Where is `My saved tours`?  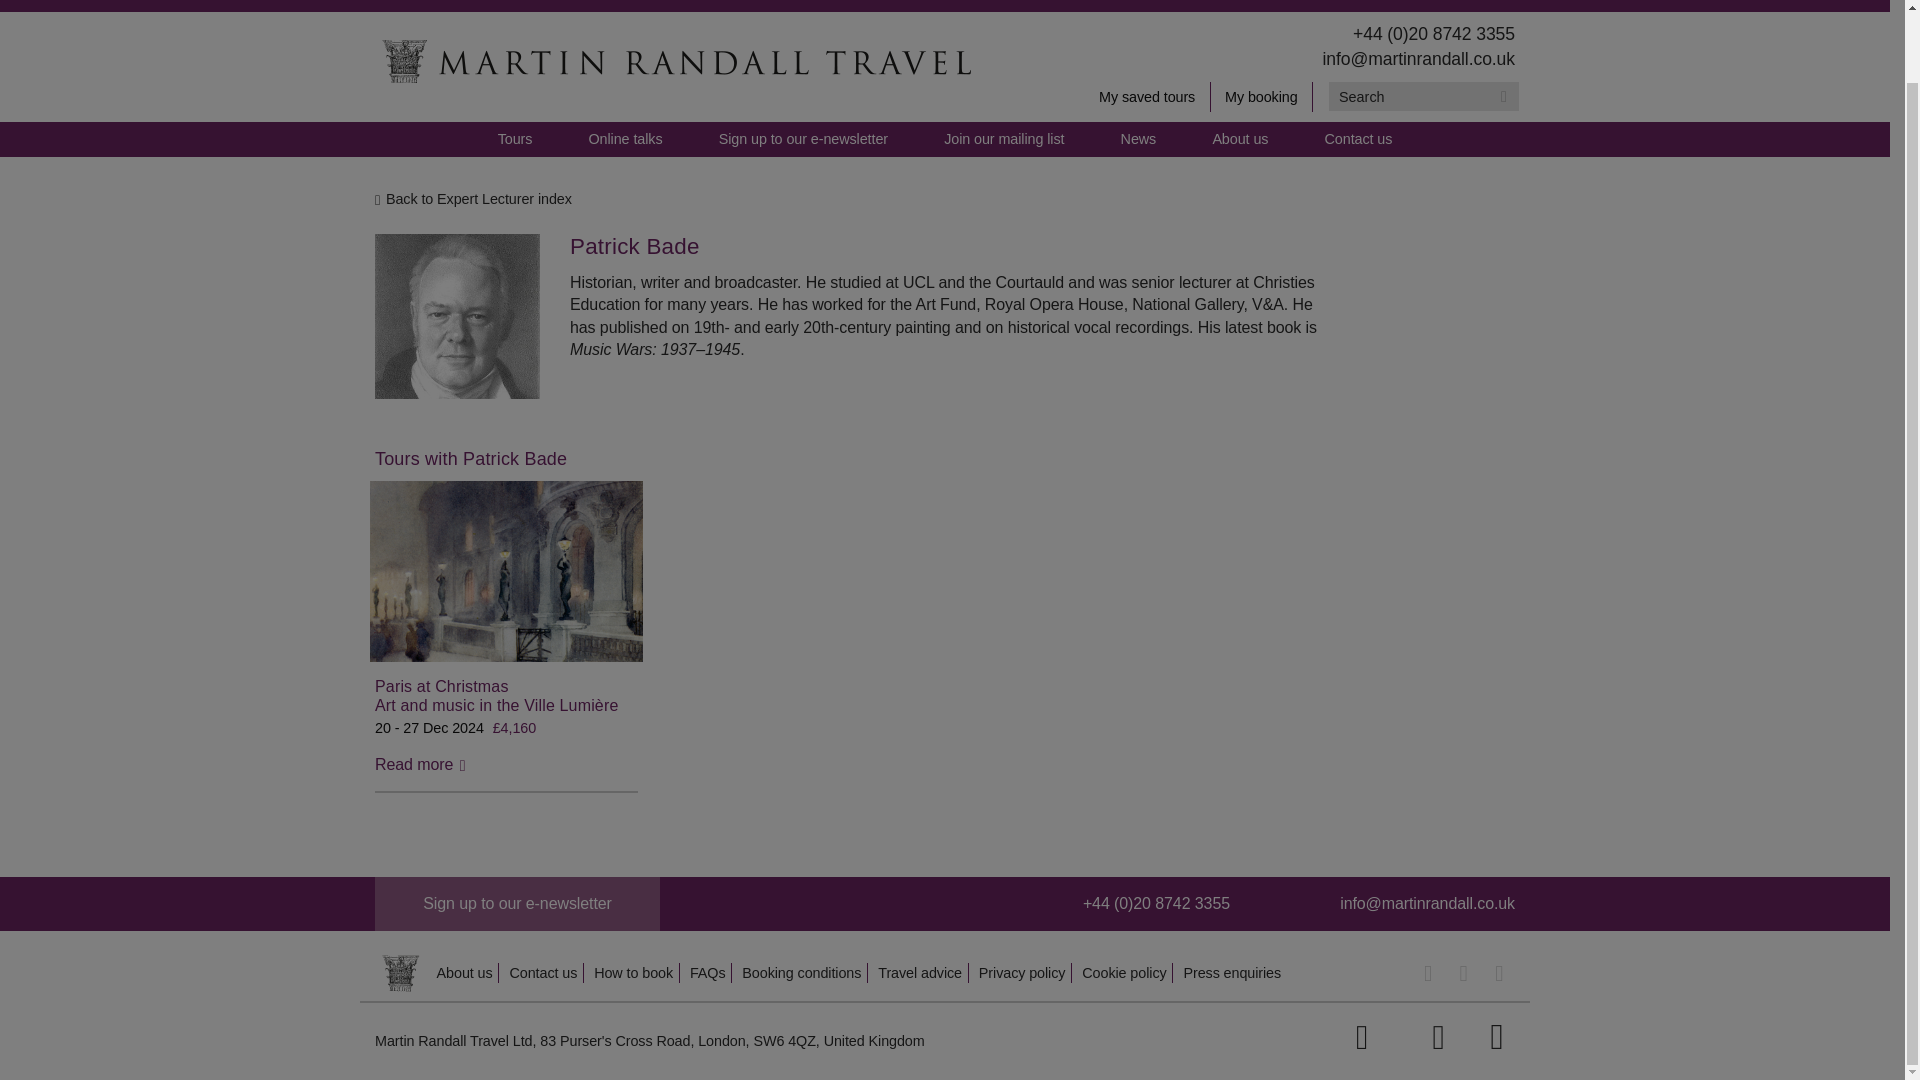
My saved tours is located at coordinates (1148, 97).